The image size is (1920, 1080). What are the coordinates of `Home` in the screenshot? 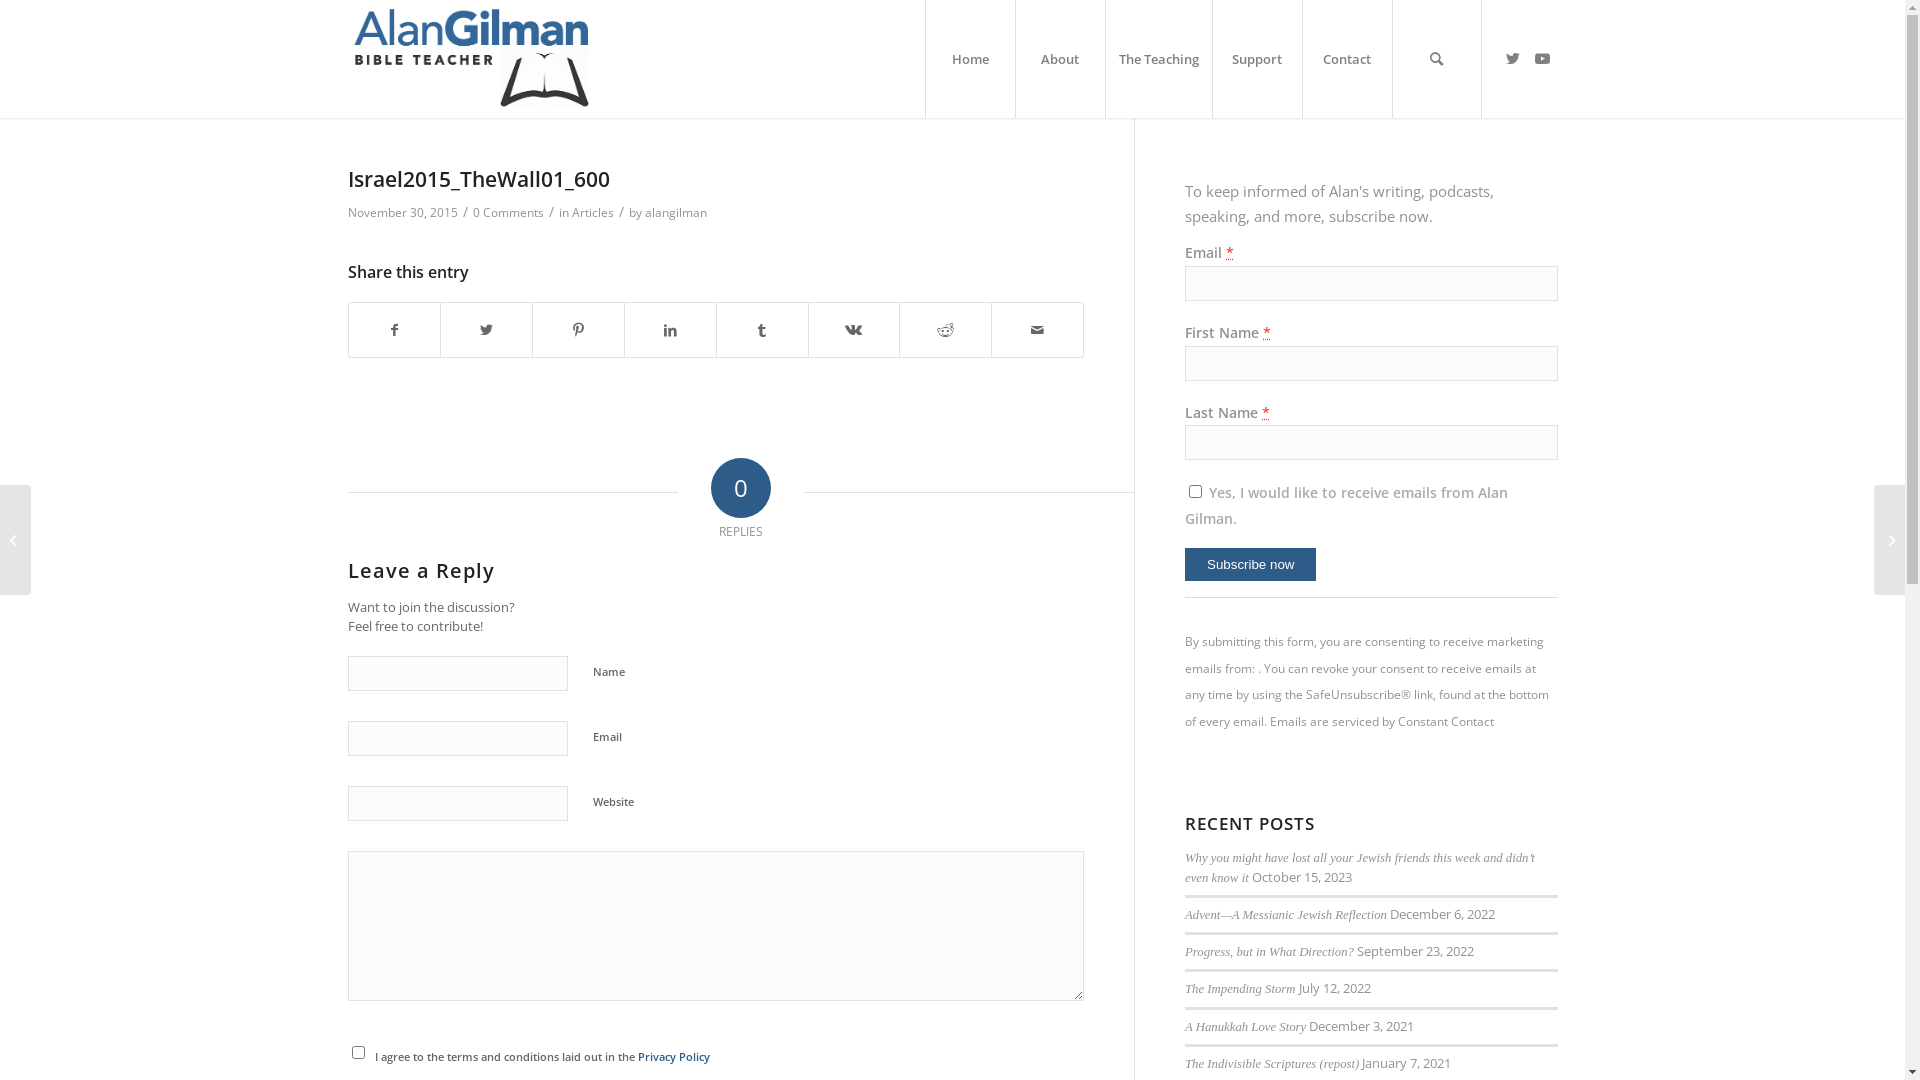 It's located at (968, 59).